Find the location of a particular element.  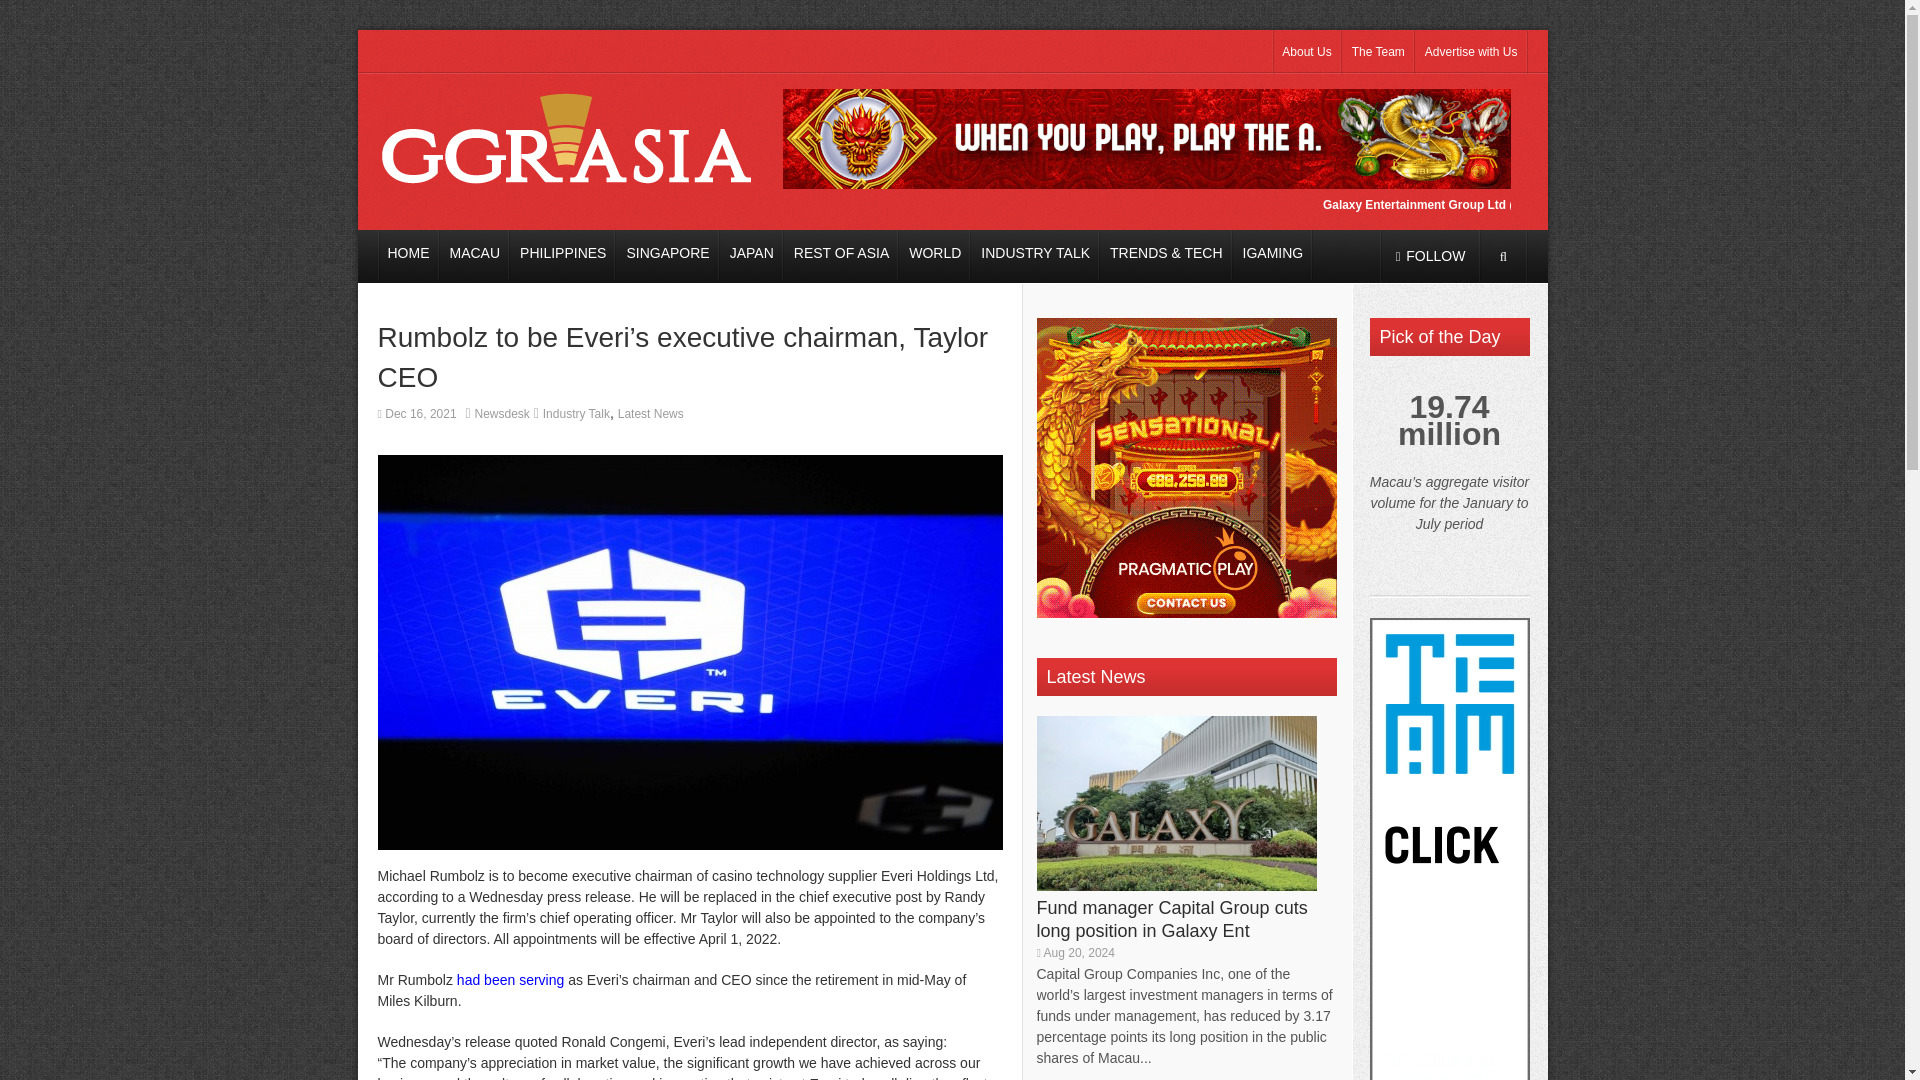

had been serving is located at coordinates (510, 980).